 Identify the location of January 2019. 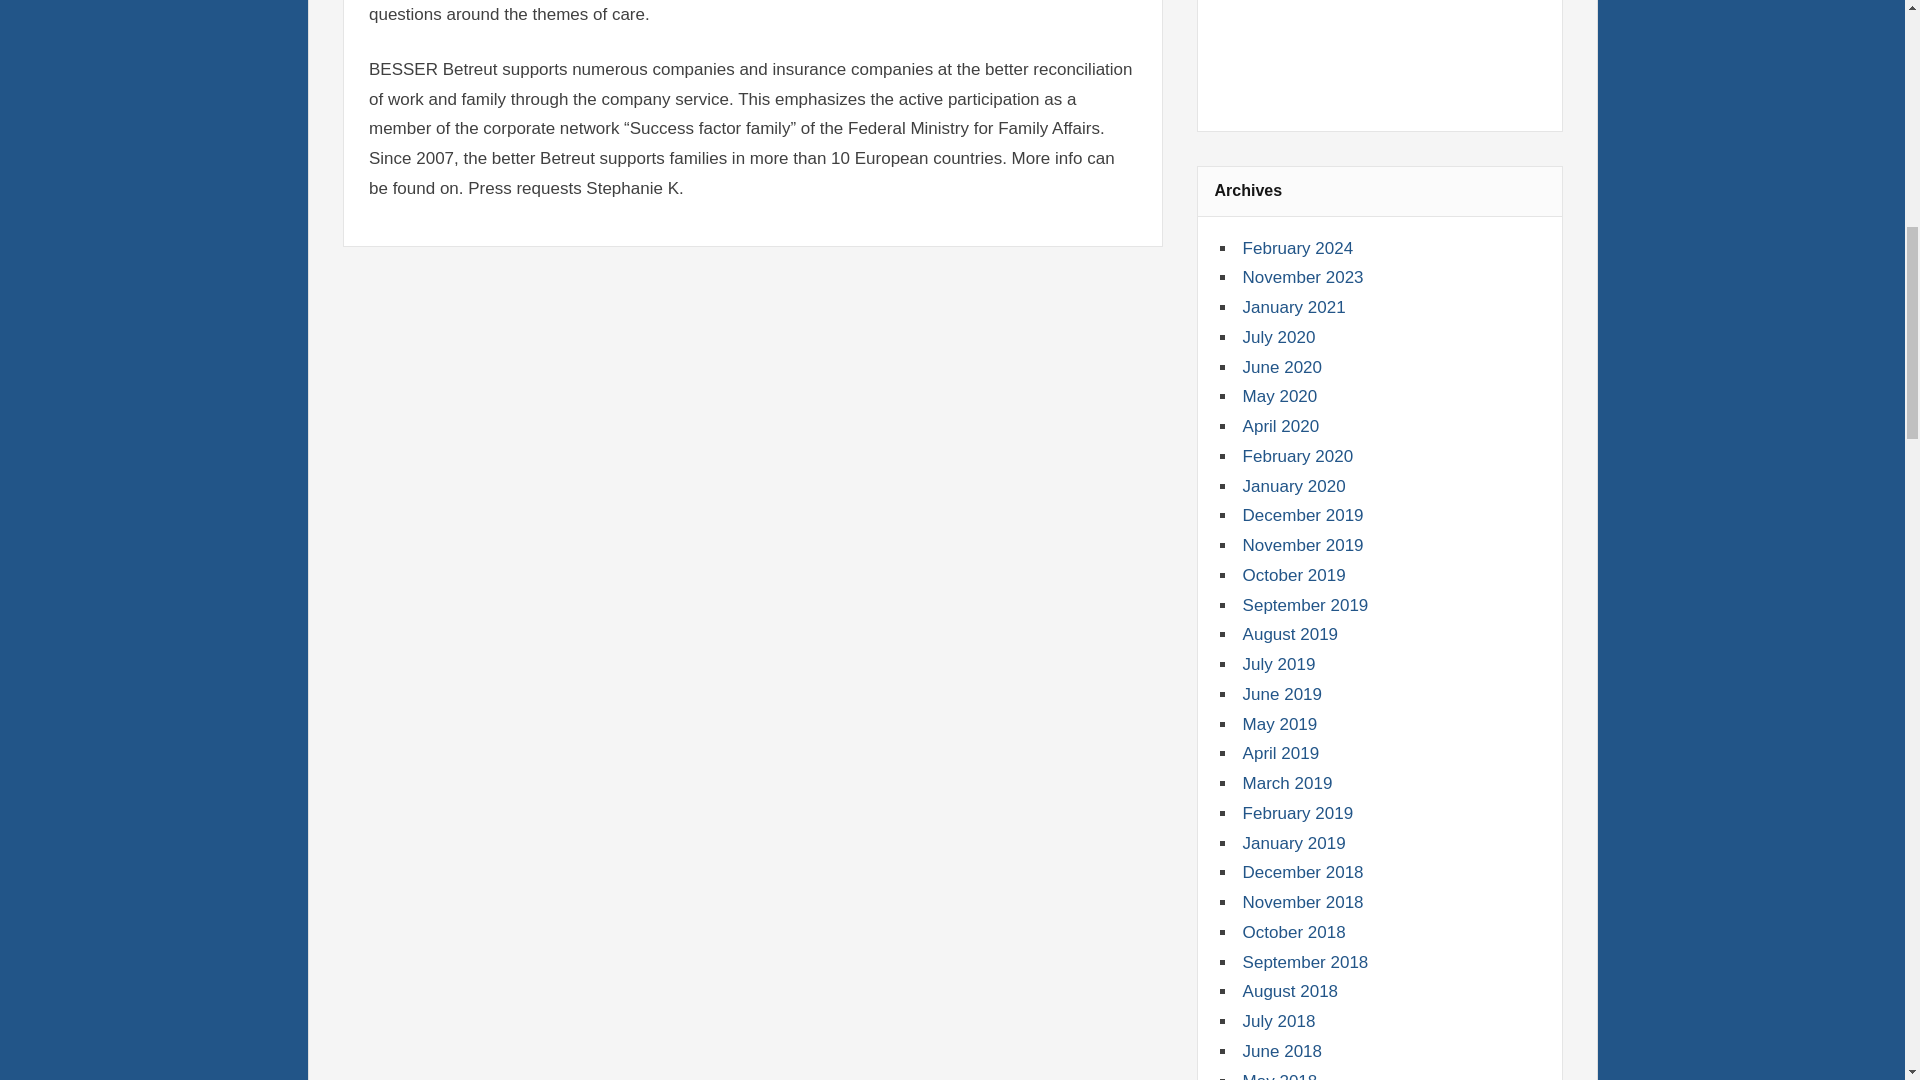
(1294, 843).